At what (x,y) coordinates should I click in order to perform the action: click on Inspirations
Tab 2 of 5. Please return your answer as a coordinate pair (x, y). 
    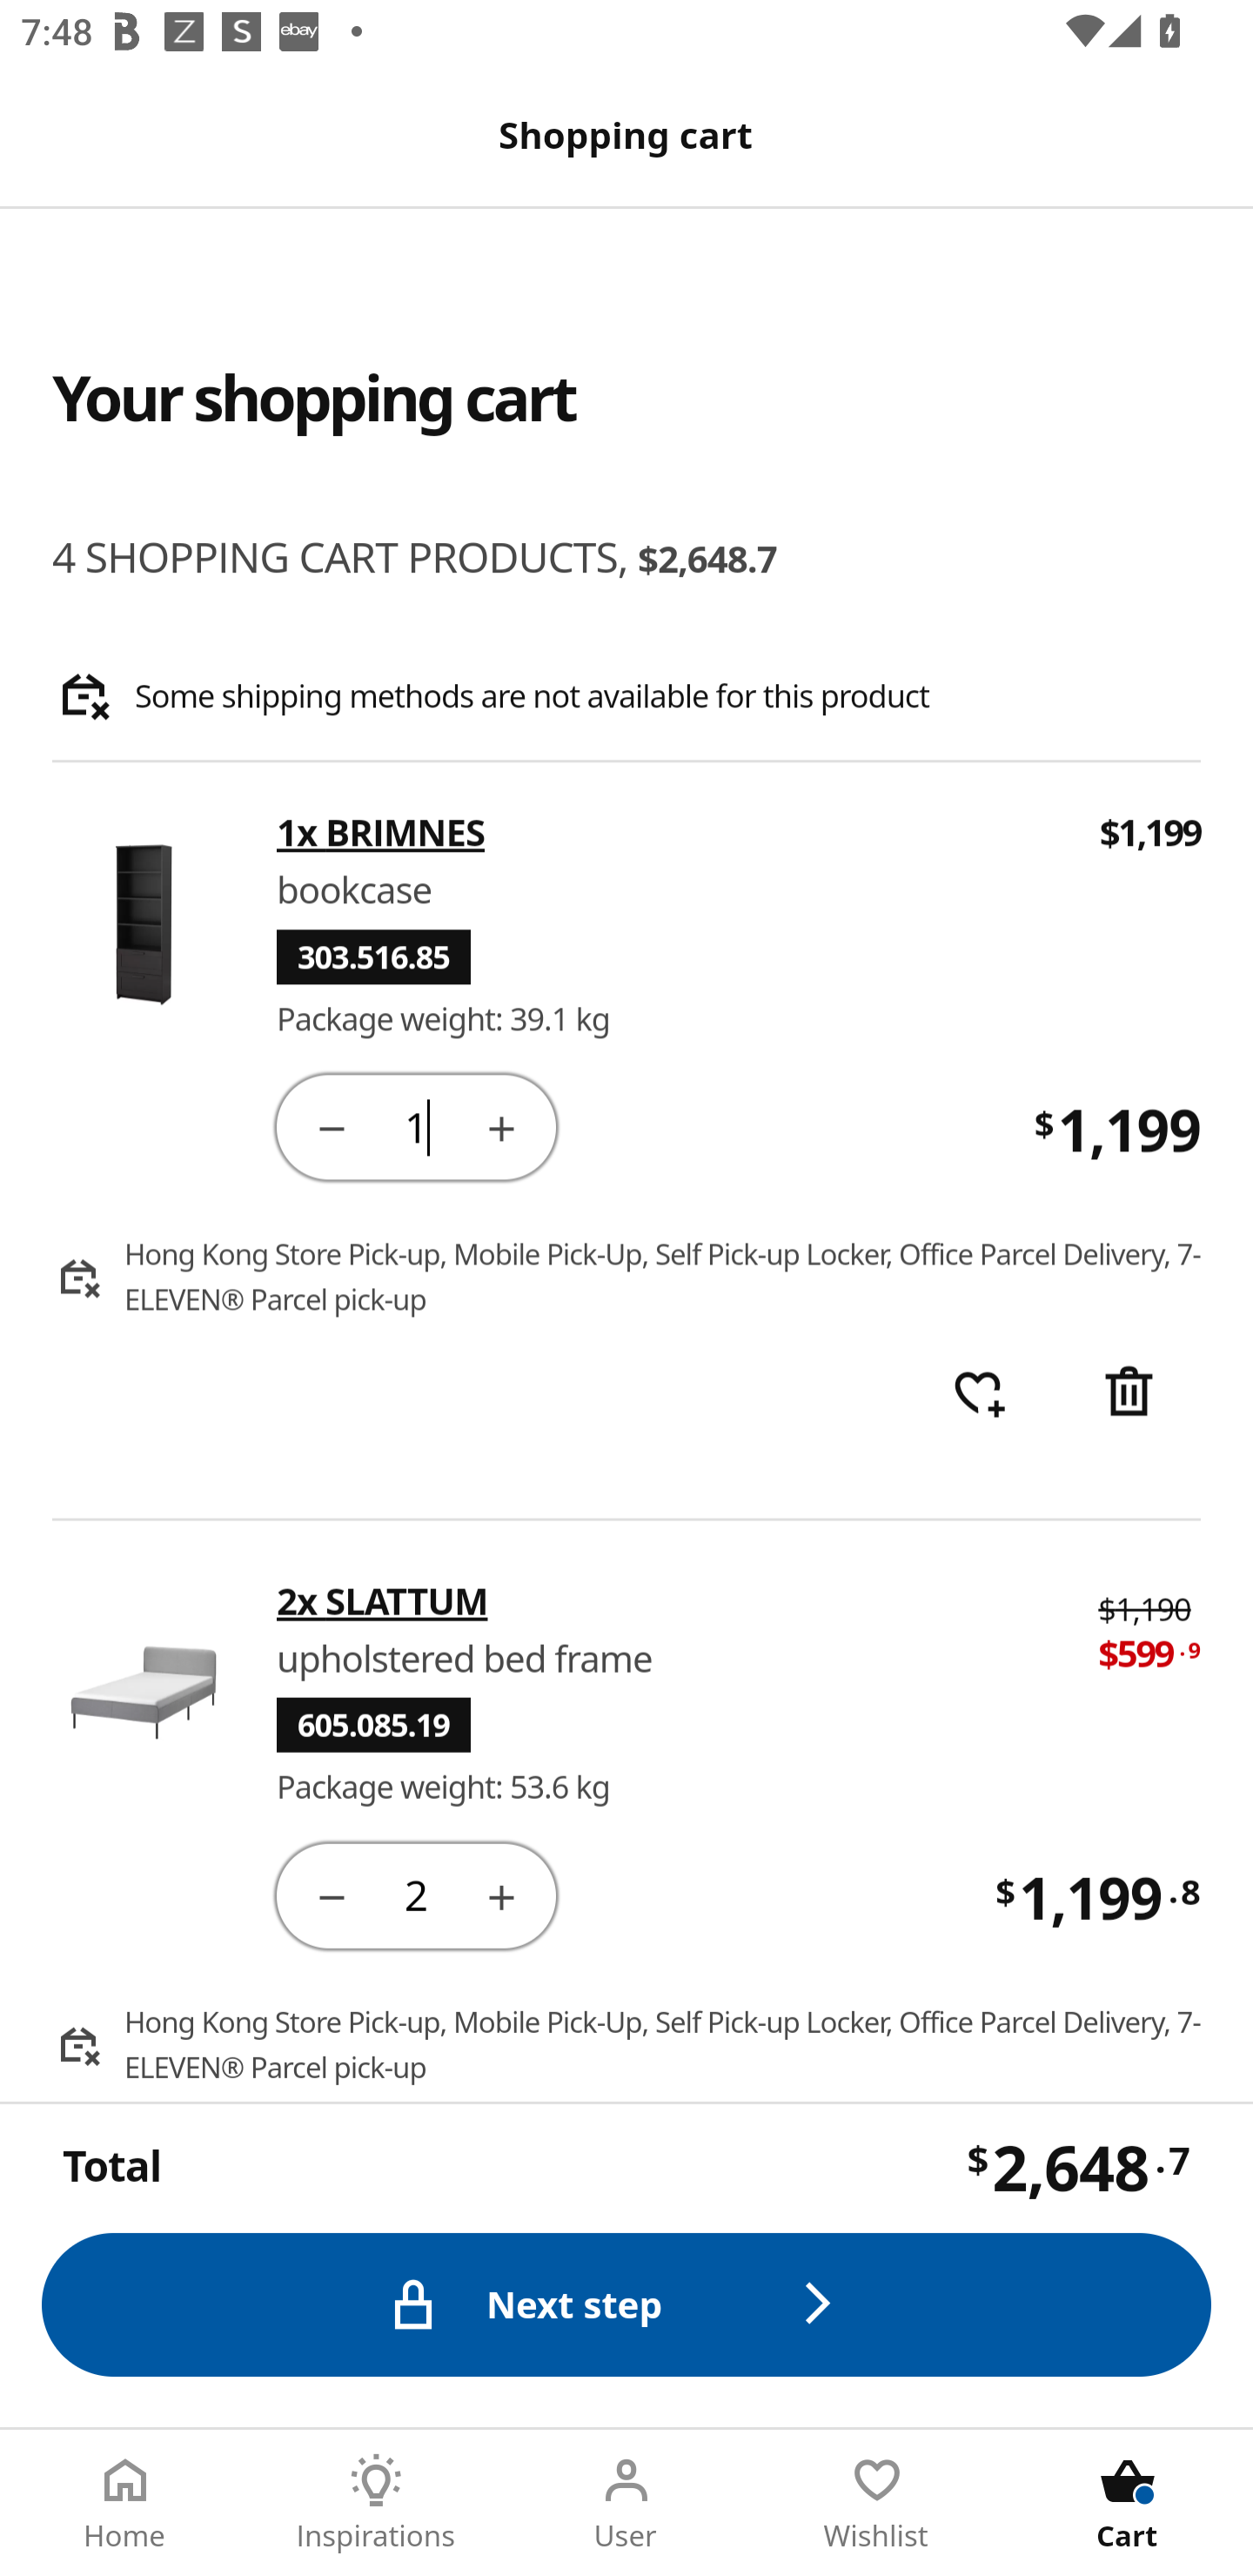
    Looking at the image, I should click on (376, 2503).